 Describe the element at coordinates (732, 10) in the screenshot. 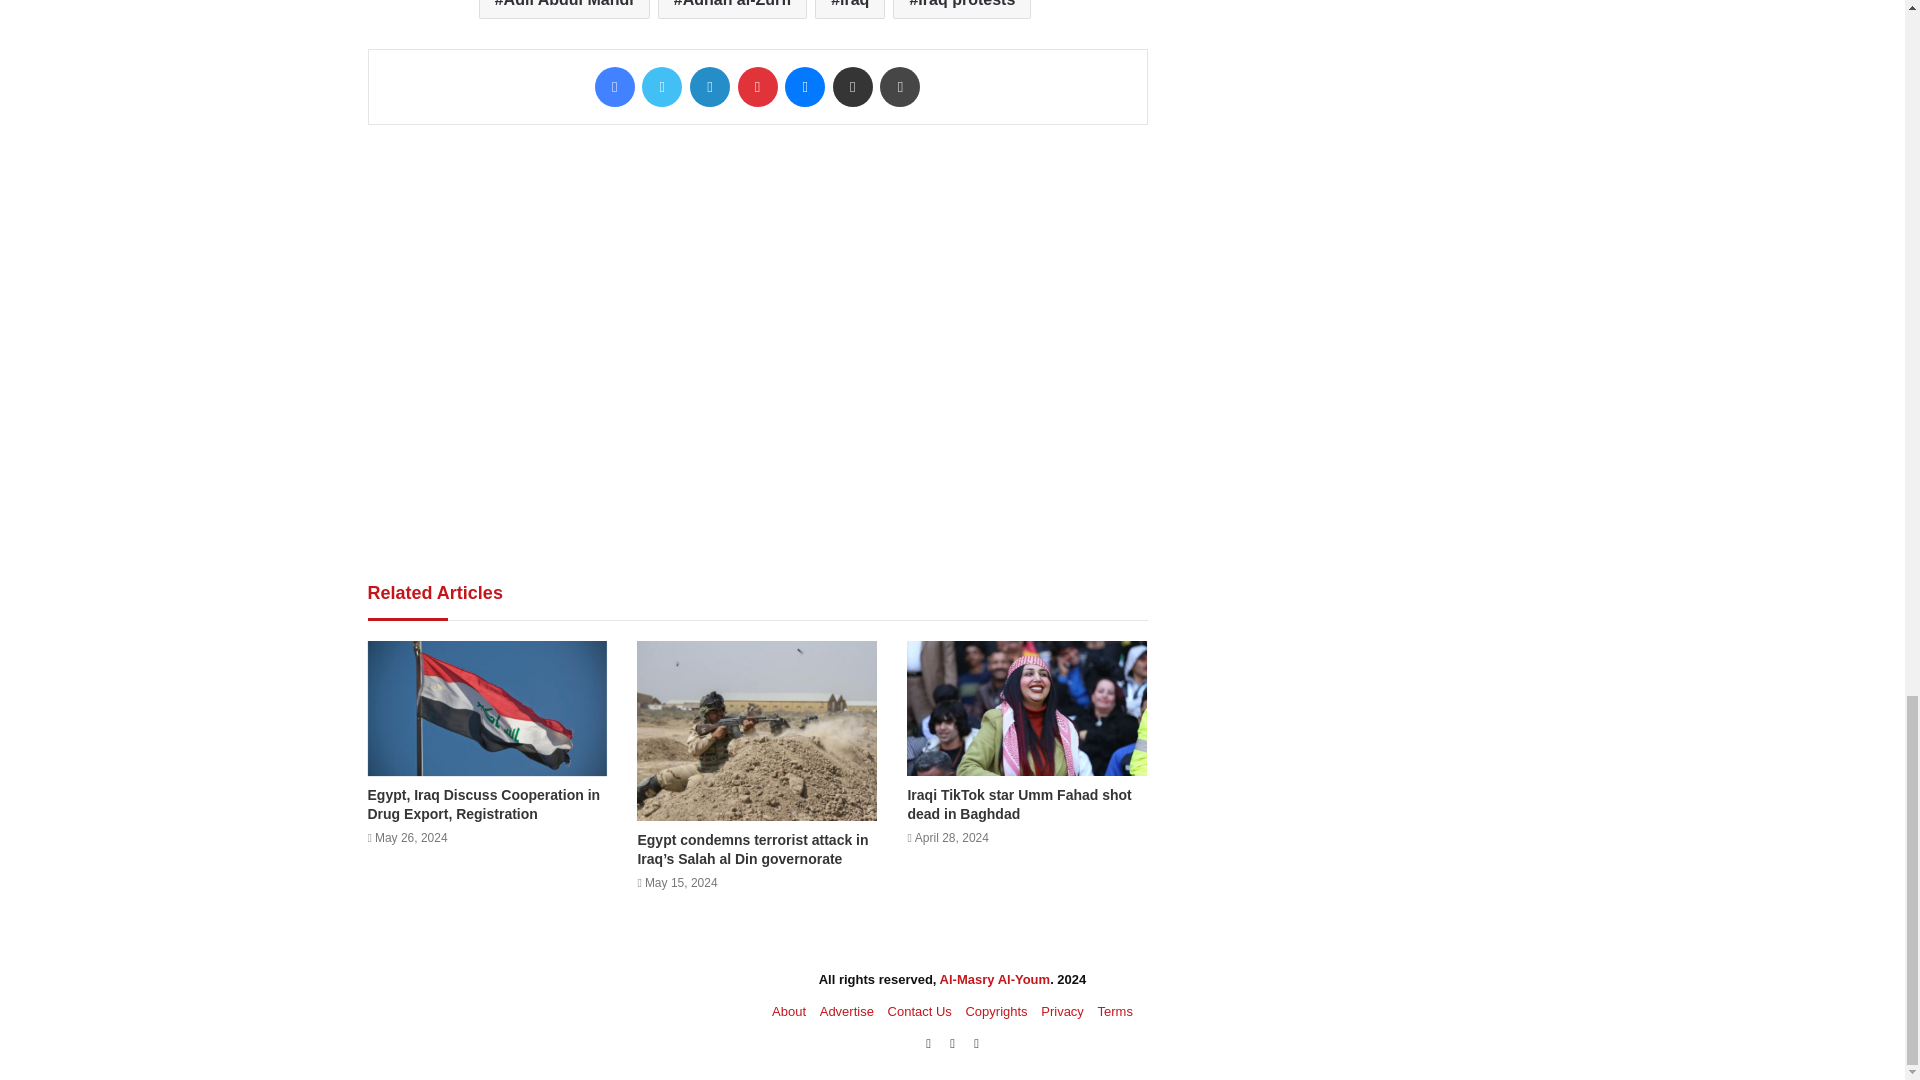

I see `Adnan al-Zurfi` at that location.